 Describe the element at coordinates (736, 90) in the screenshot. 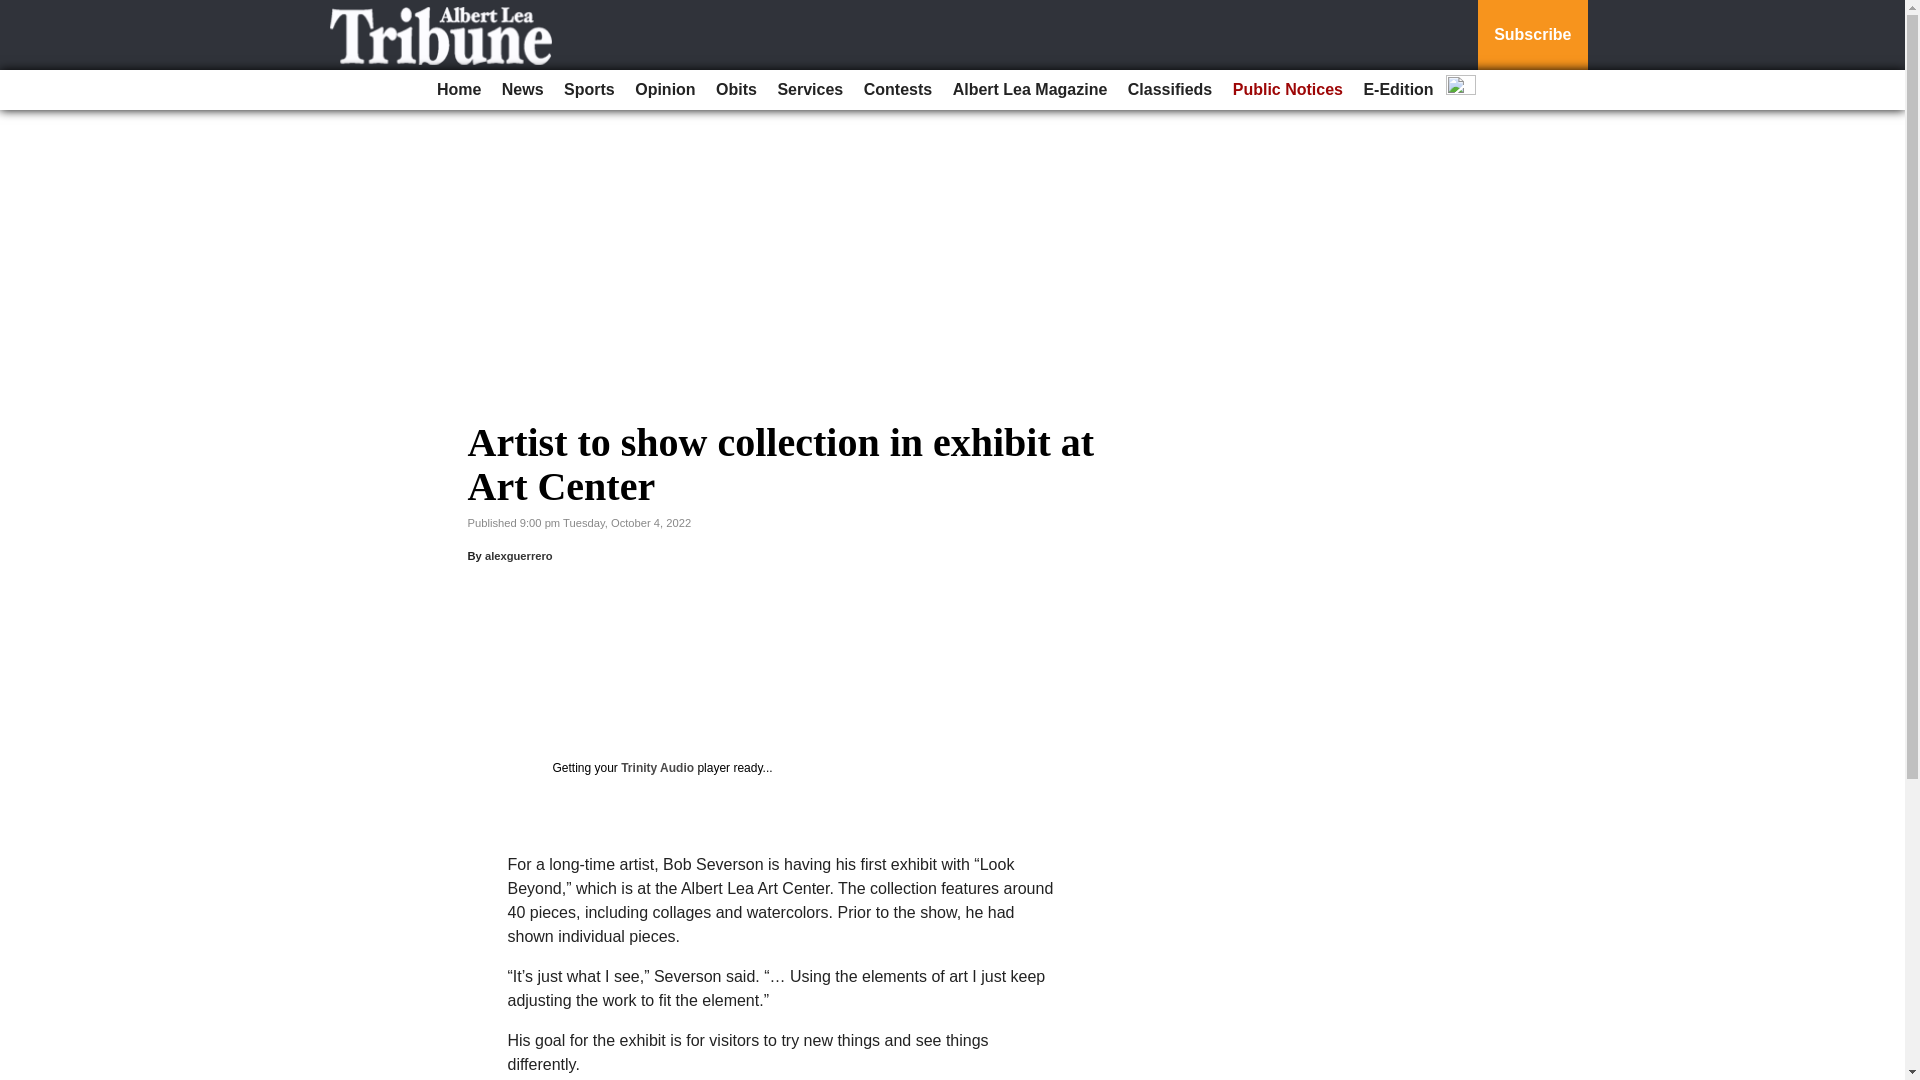

I see `Obits` at that location.